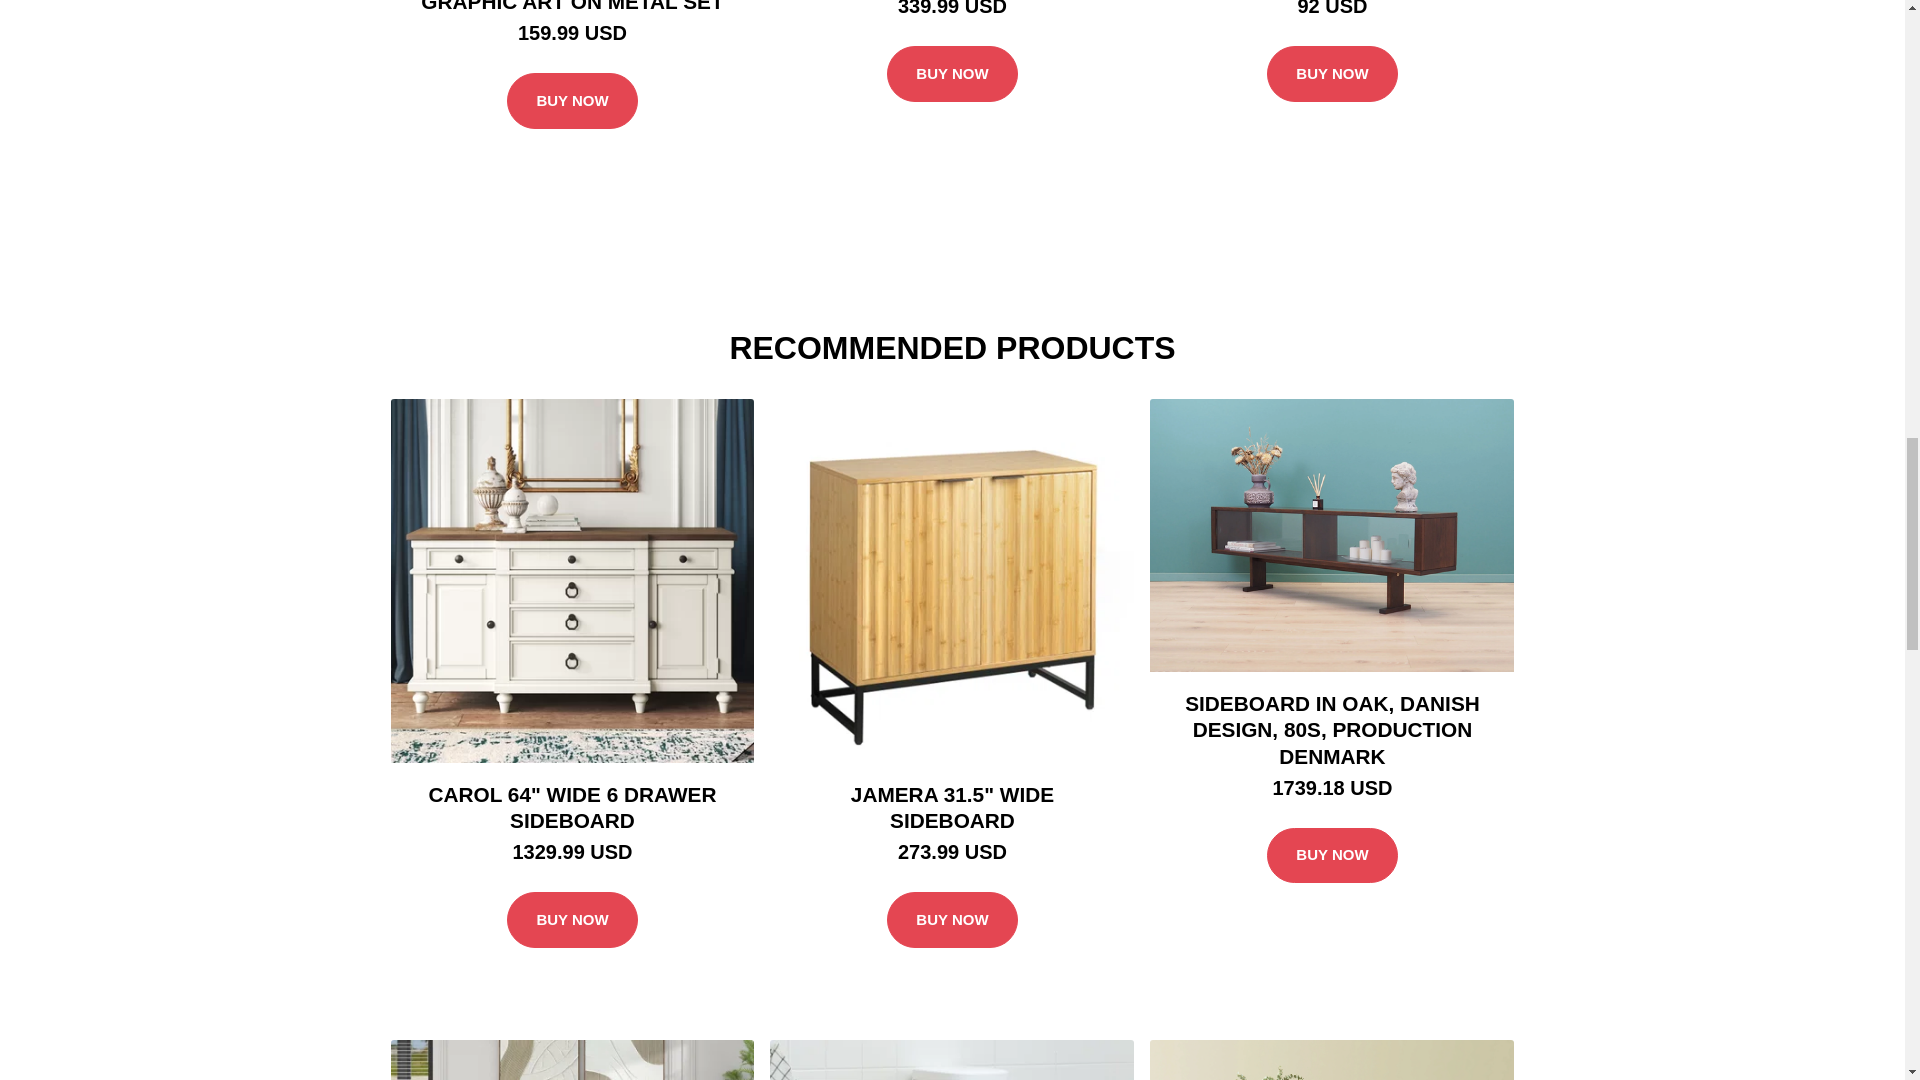 The width and height of the screenshot is (1920, 1080). Describe the element at coordinates (1332, 730) in the screenshot. I see `SIDEBOARD IN OAK, DANISH DESIGN, 80S, PRODUCTION DENMARK` at that location.